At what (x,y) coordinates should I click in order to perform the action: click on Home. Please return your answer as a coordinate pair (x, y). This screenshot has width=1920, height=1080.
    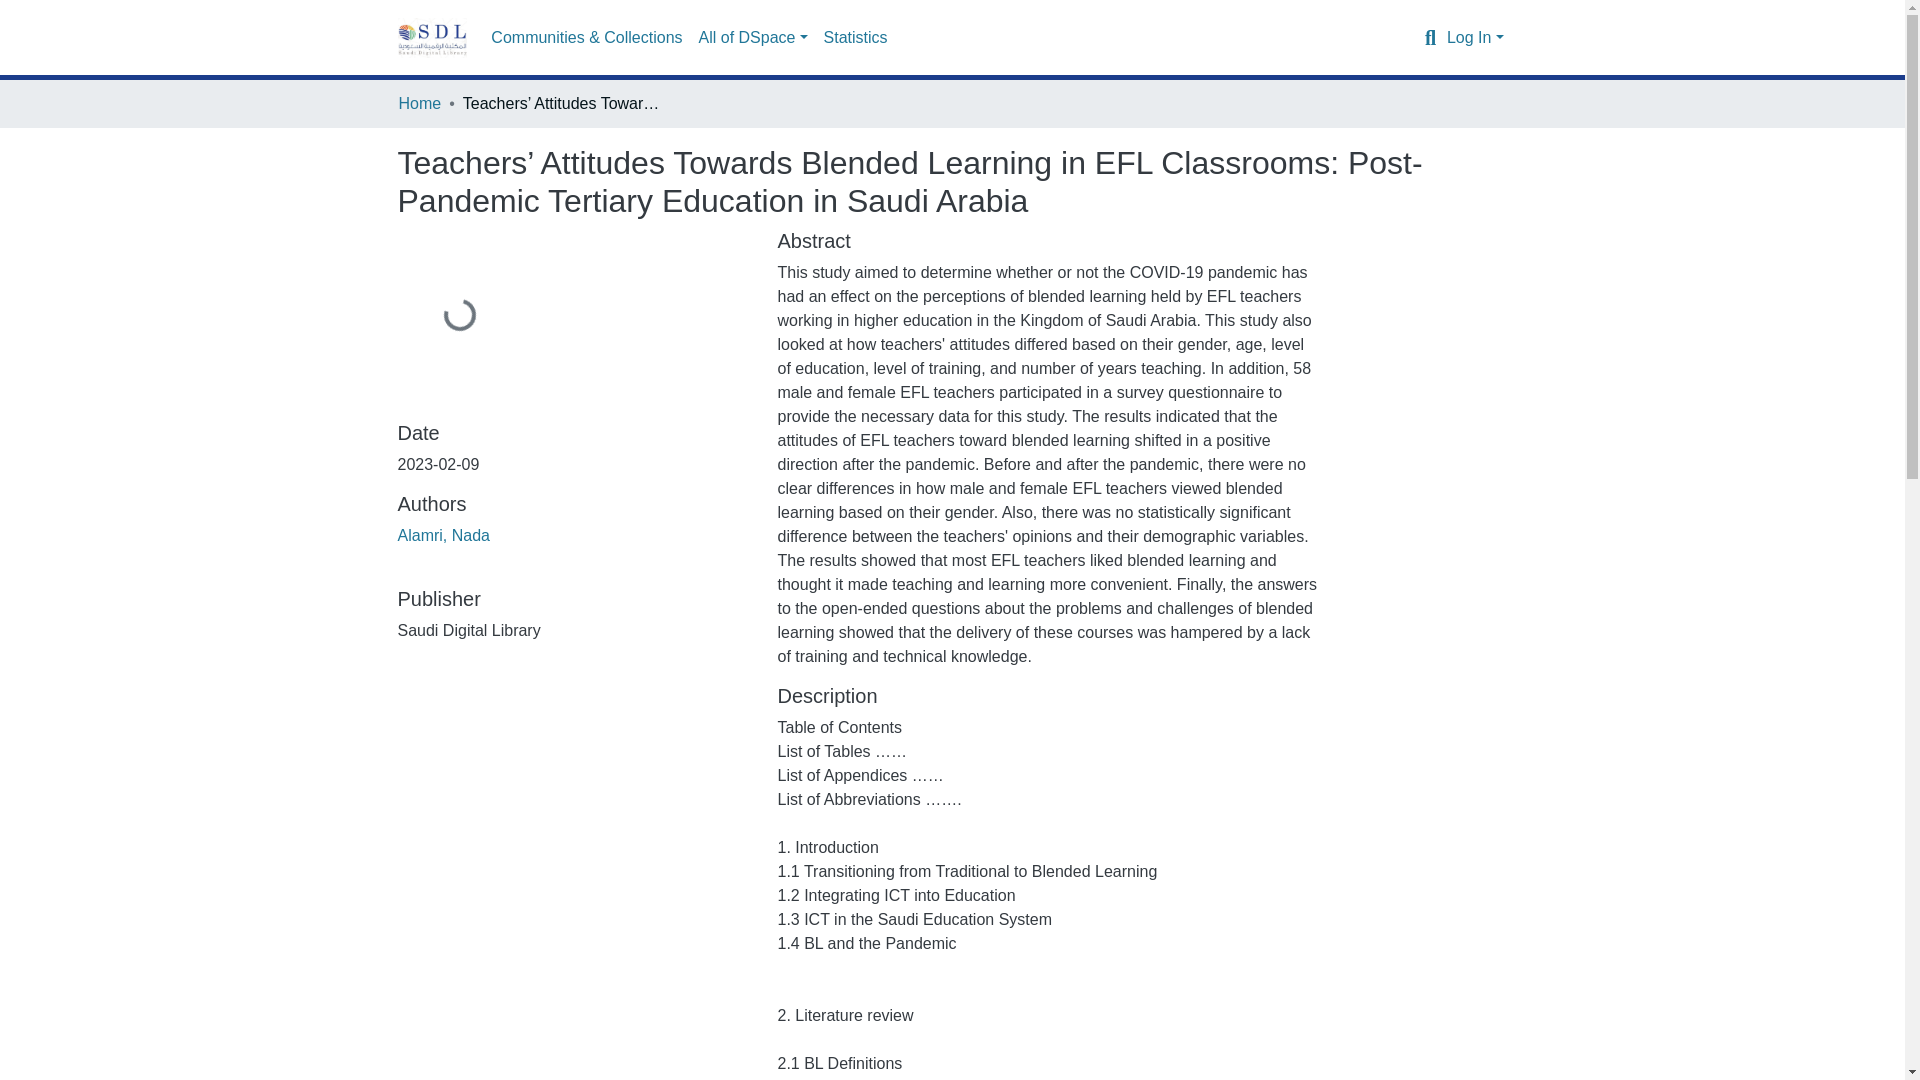
    Looking at the image, I should click on (419, 103).